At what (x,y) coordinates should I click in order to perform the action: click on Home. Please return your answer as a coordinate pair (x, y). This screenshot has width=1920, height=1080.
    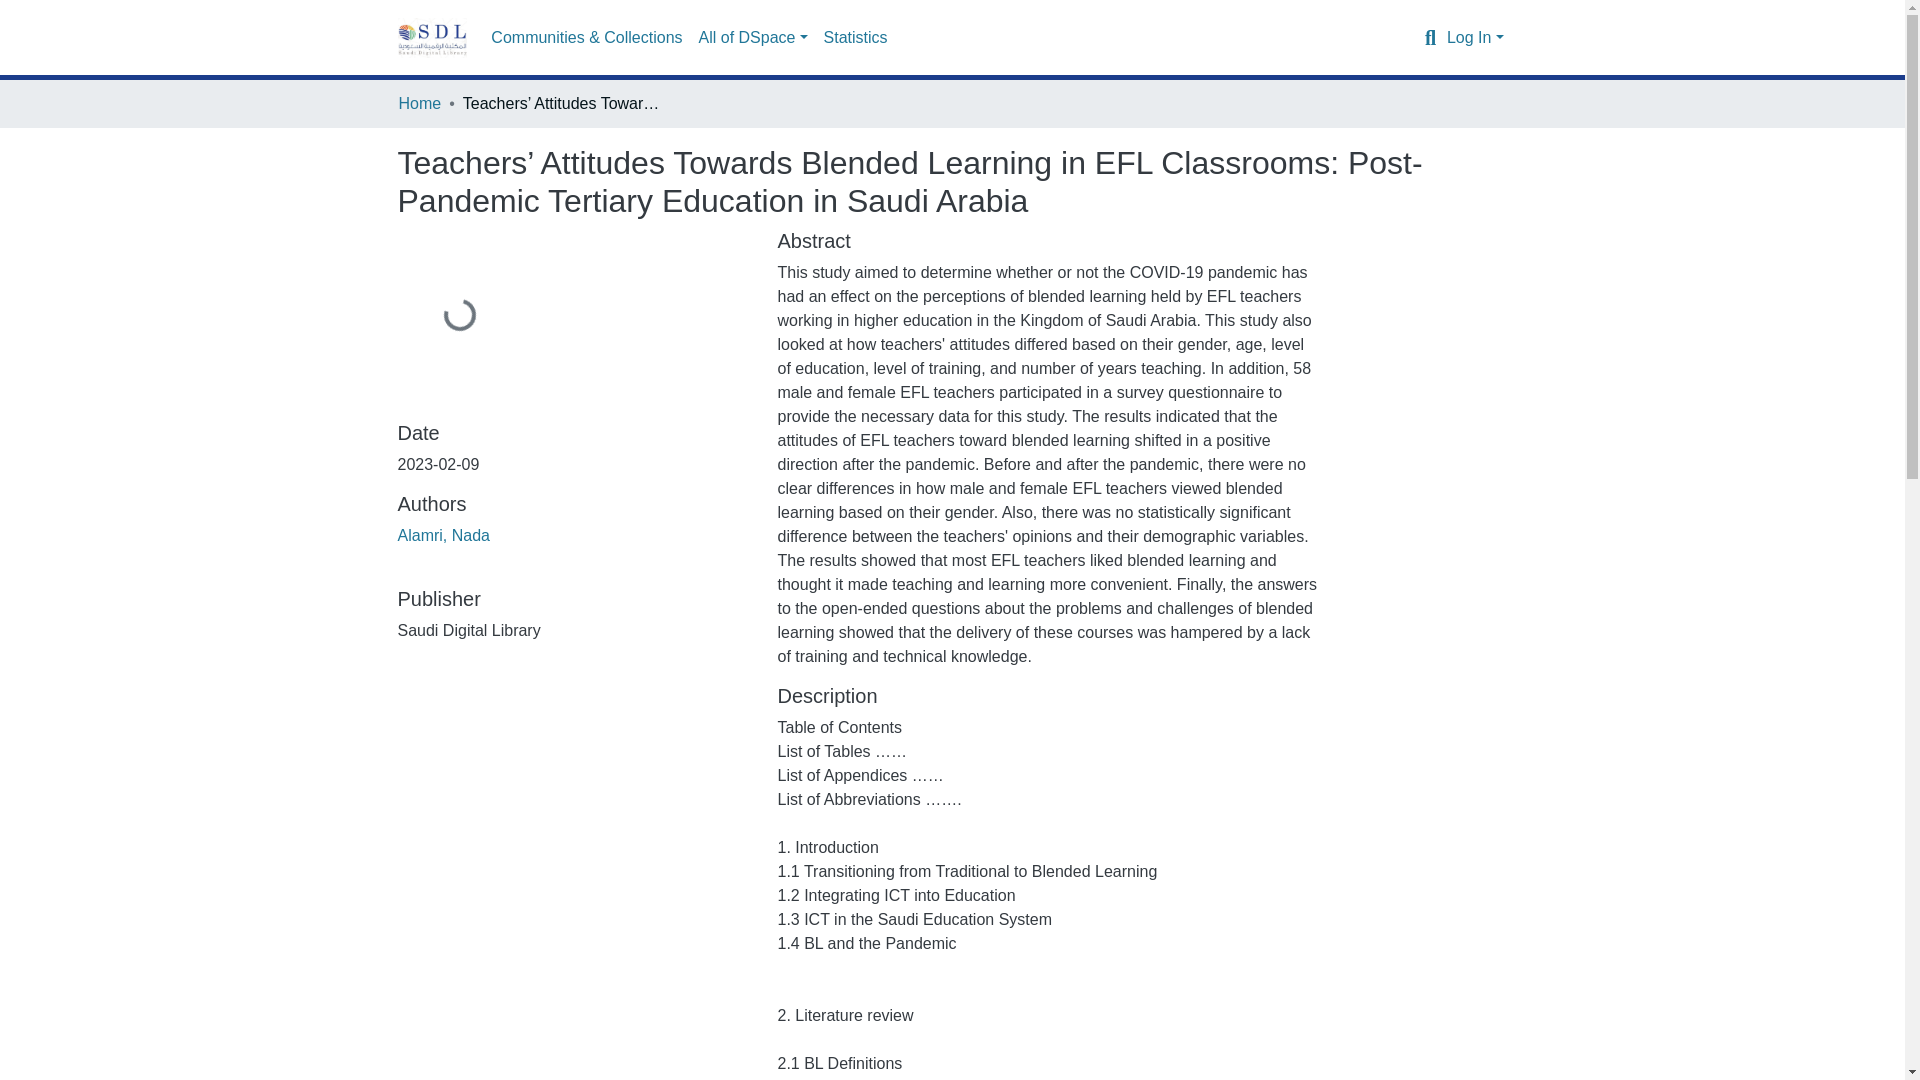
    Looking at the image, I should click on (419, 103).